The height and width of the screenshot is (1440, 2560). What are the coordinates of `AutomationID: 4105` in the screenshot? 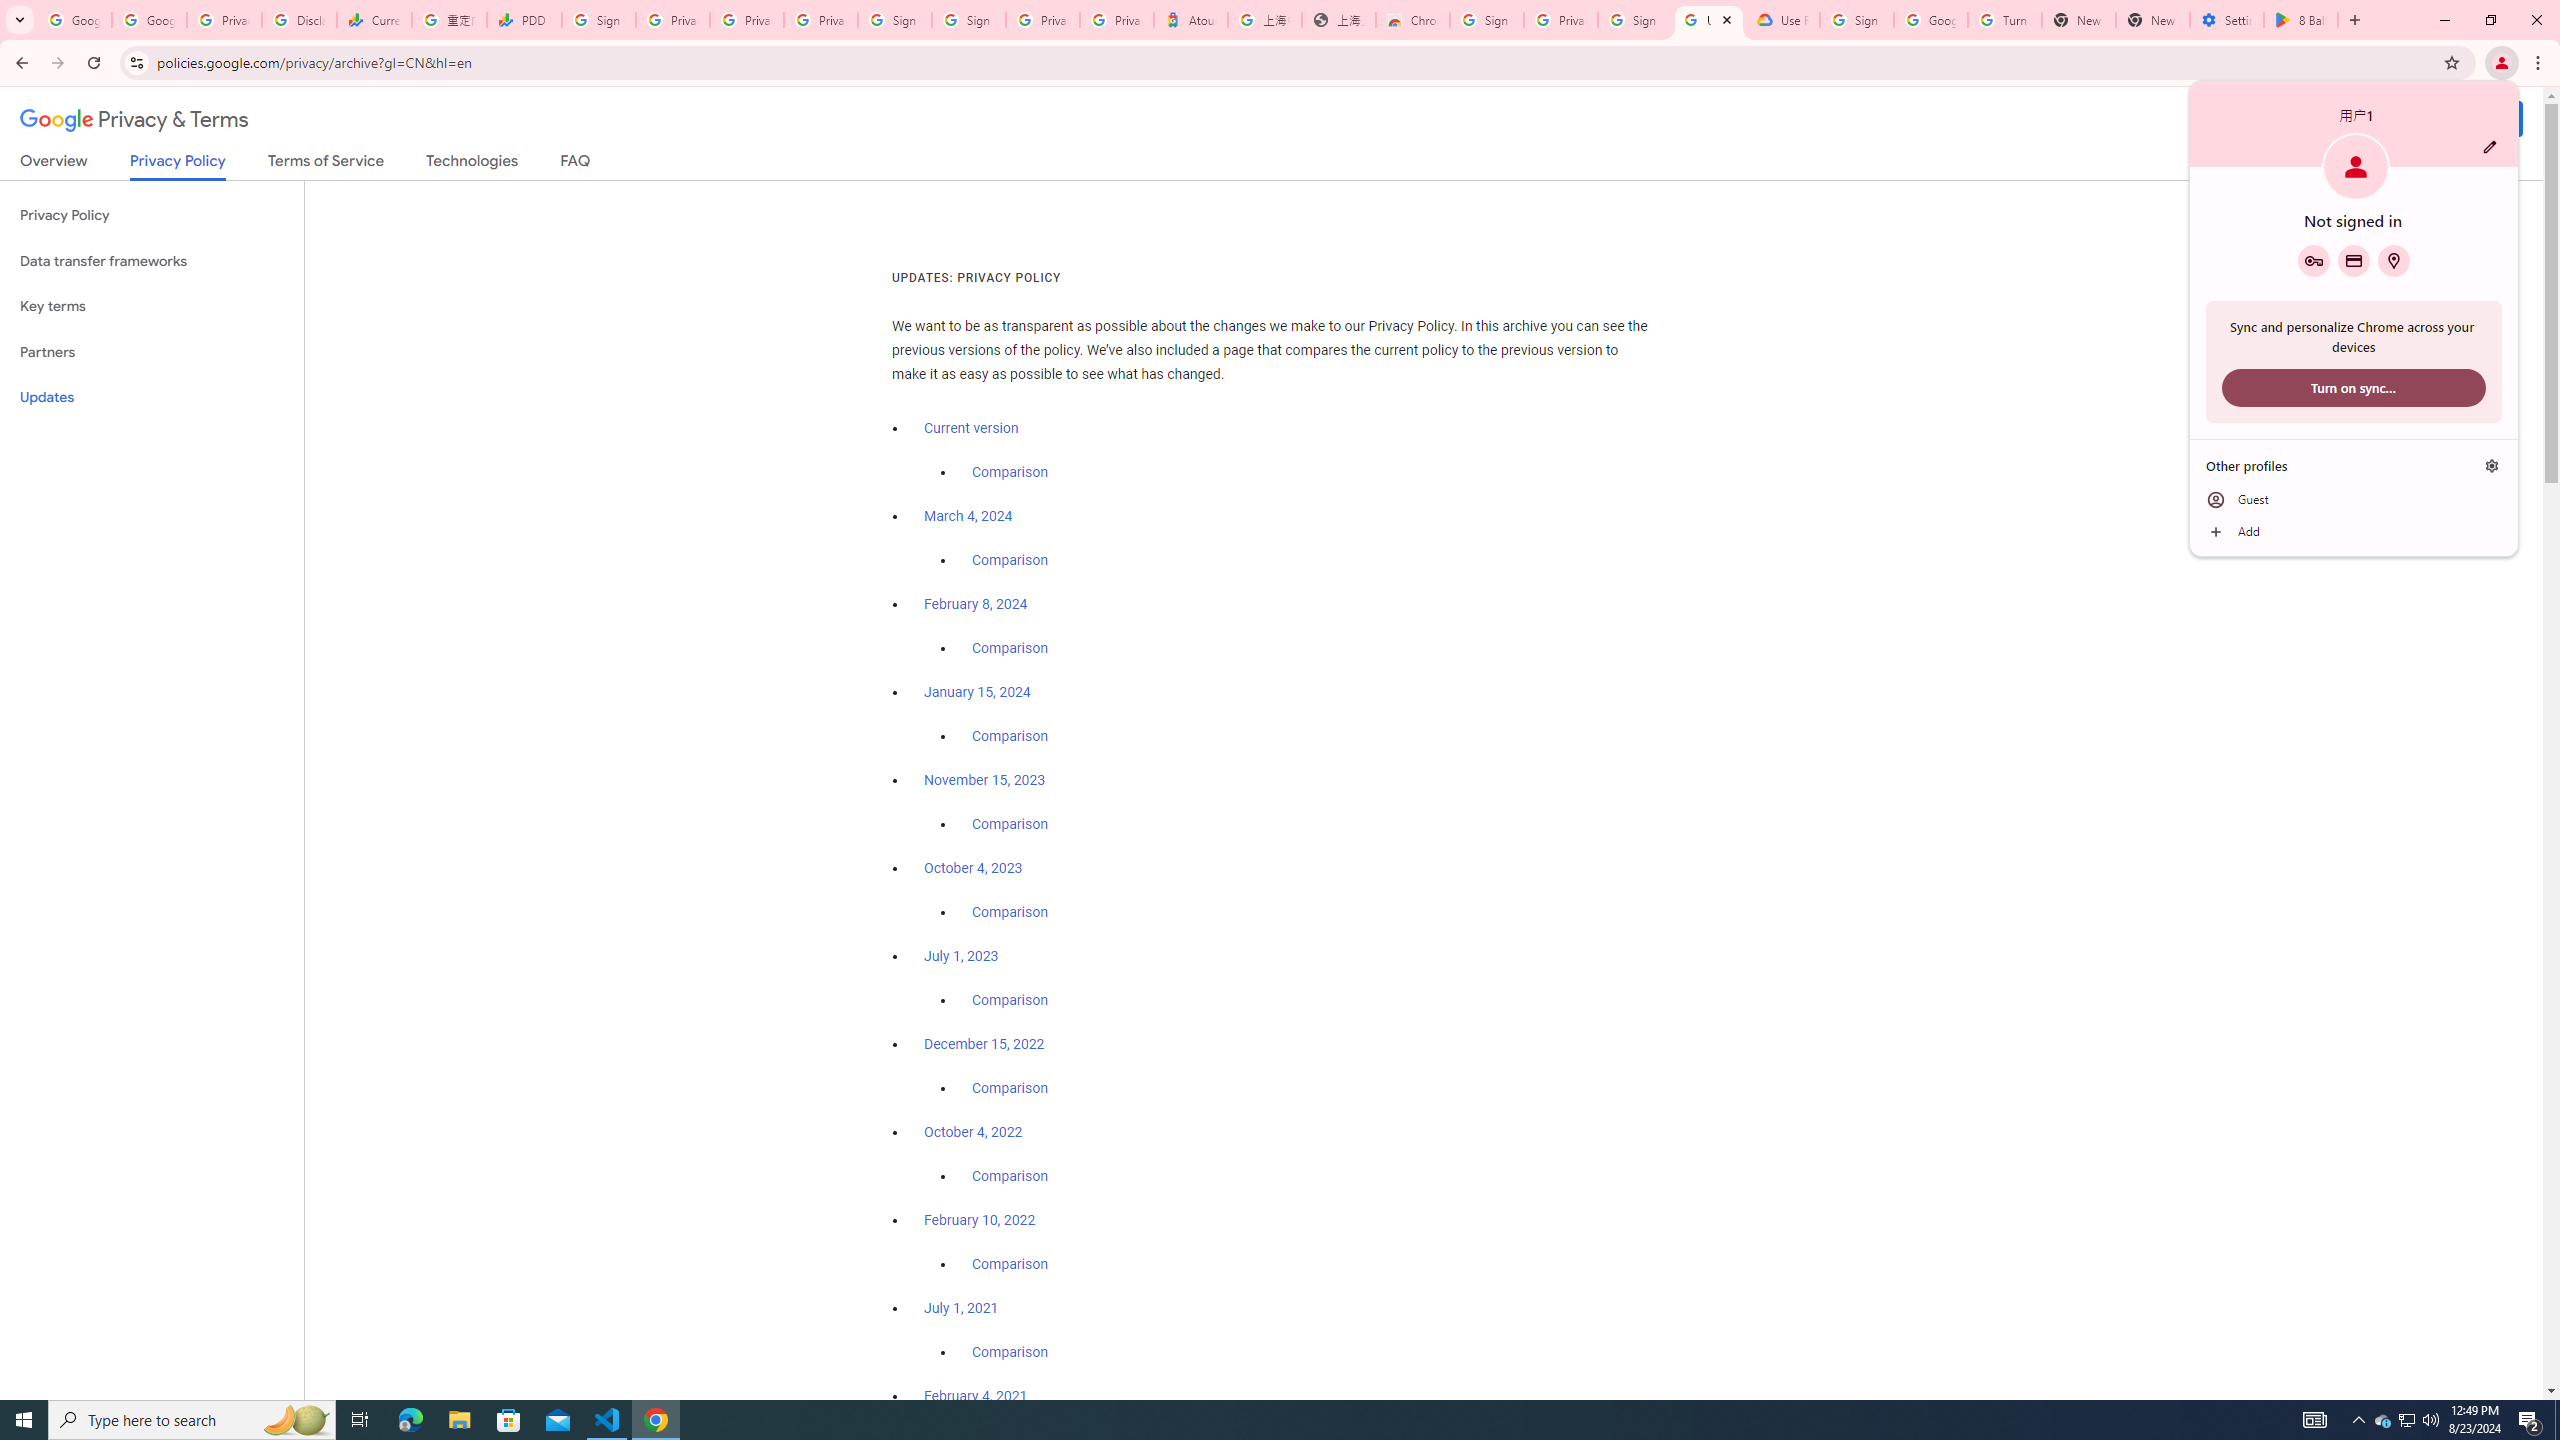 It's located at (2315, 1420).